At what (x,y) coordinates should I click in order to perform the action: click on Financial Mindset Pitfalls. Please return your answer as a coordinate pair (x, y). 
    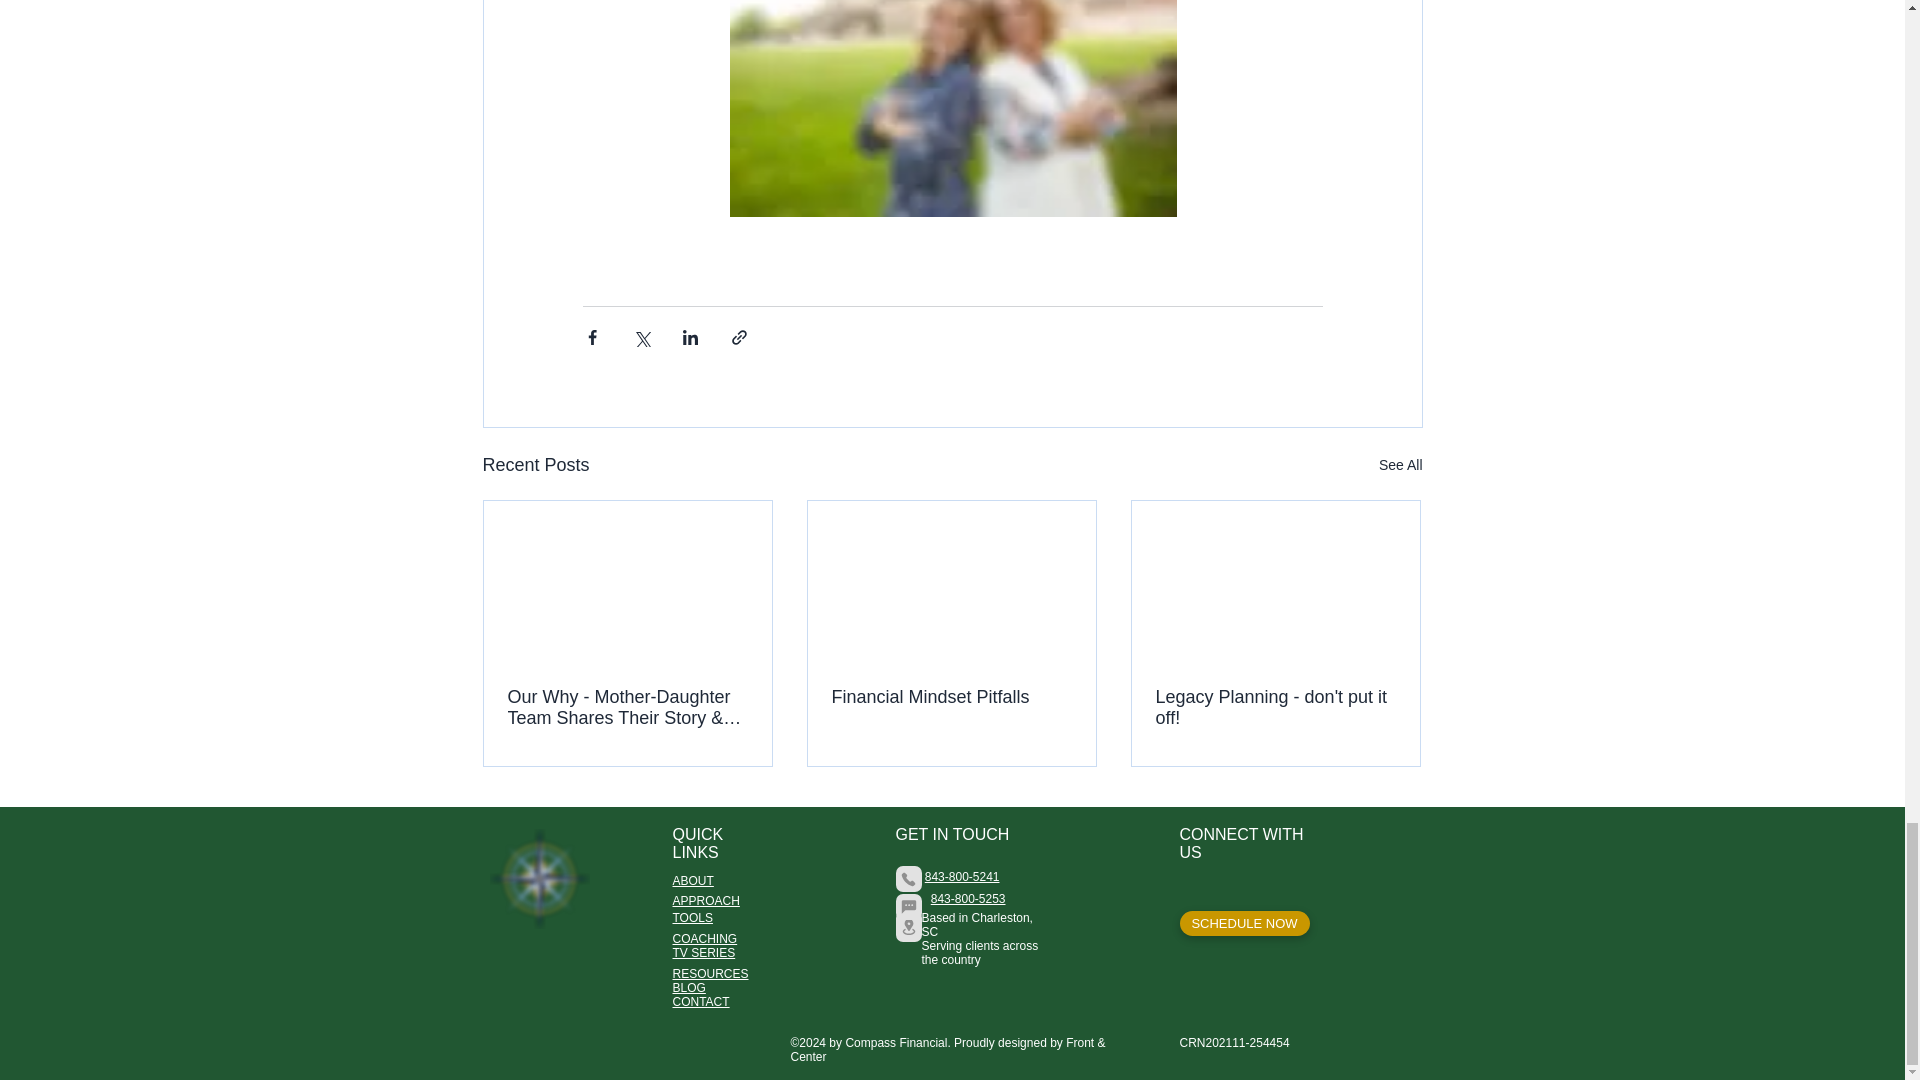
    Looking at the image, I should click on (951, 697).